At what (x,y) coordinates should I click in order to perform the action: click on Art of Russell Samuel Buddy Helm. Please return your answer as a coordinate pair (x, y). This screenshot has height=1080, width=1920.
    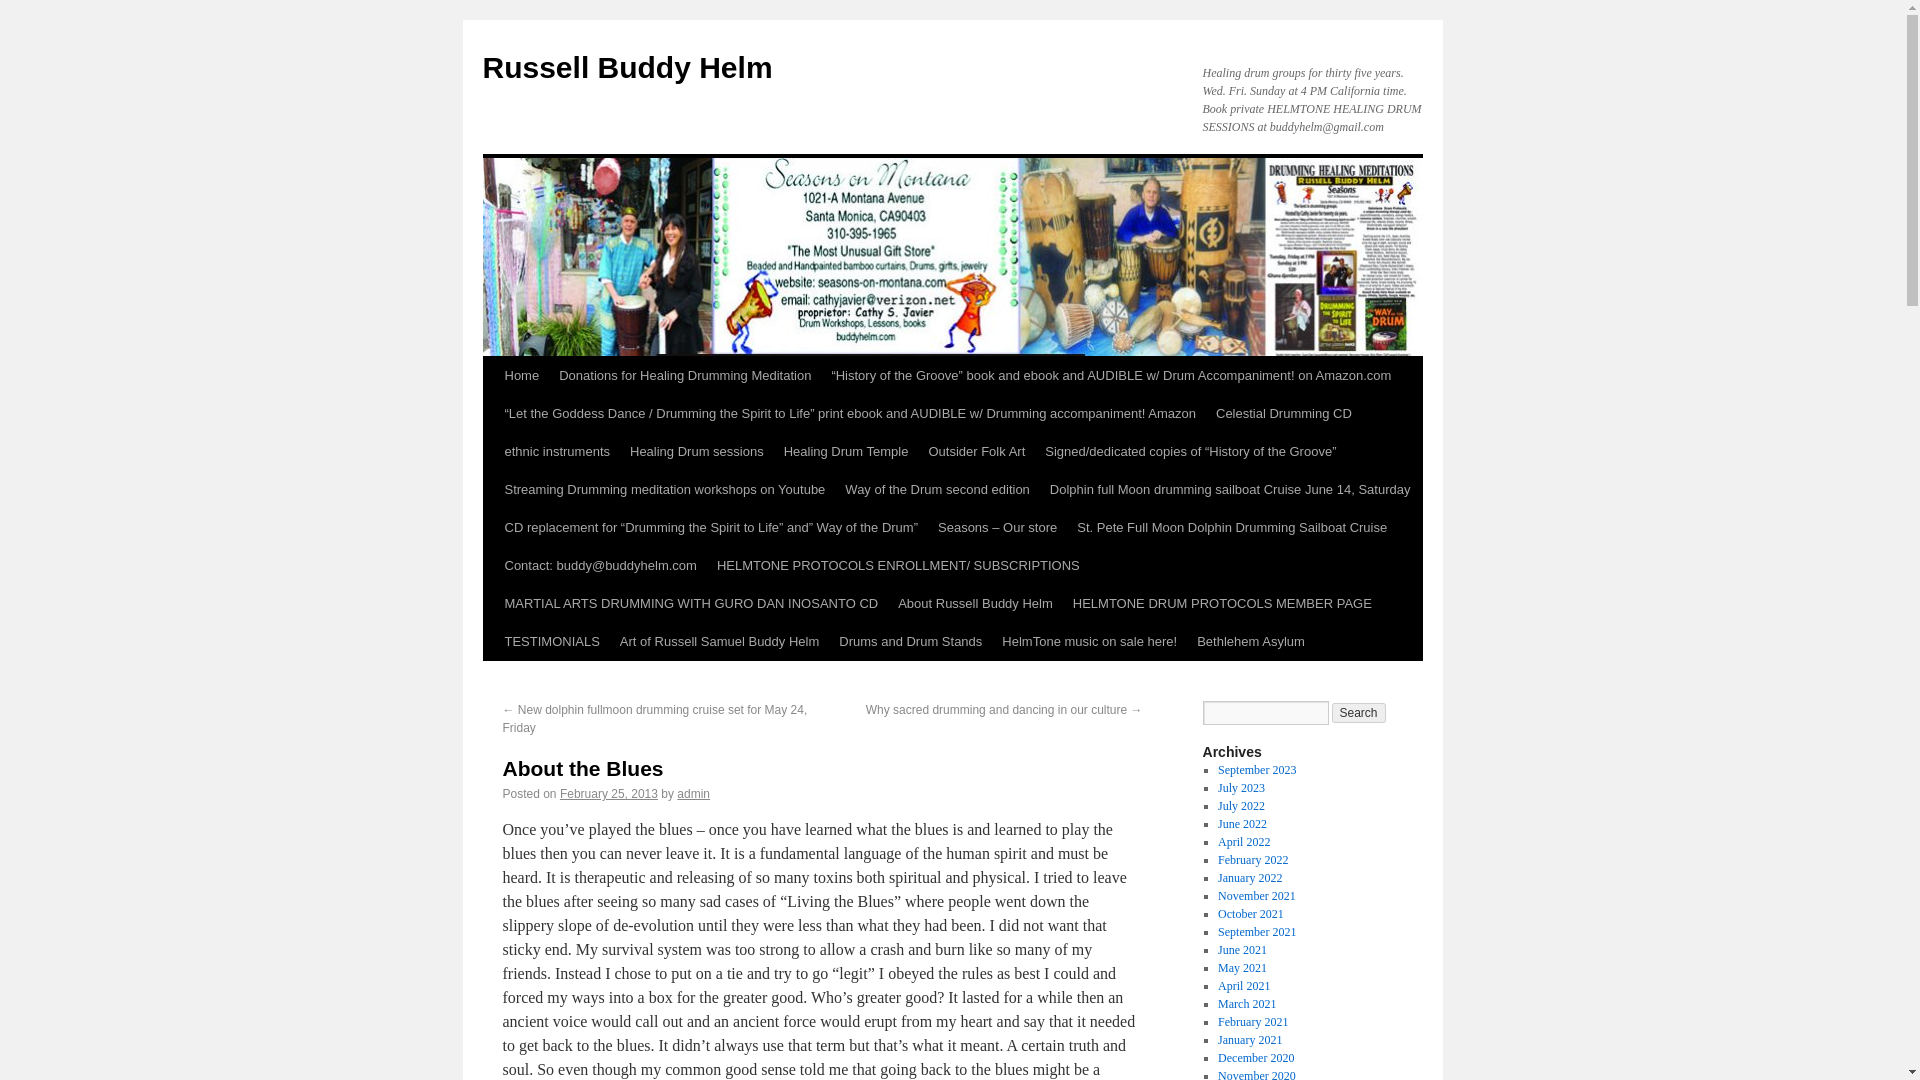
    Looking at the image, I should click on (720, 642).